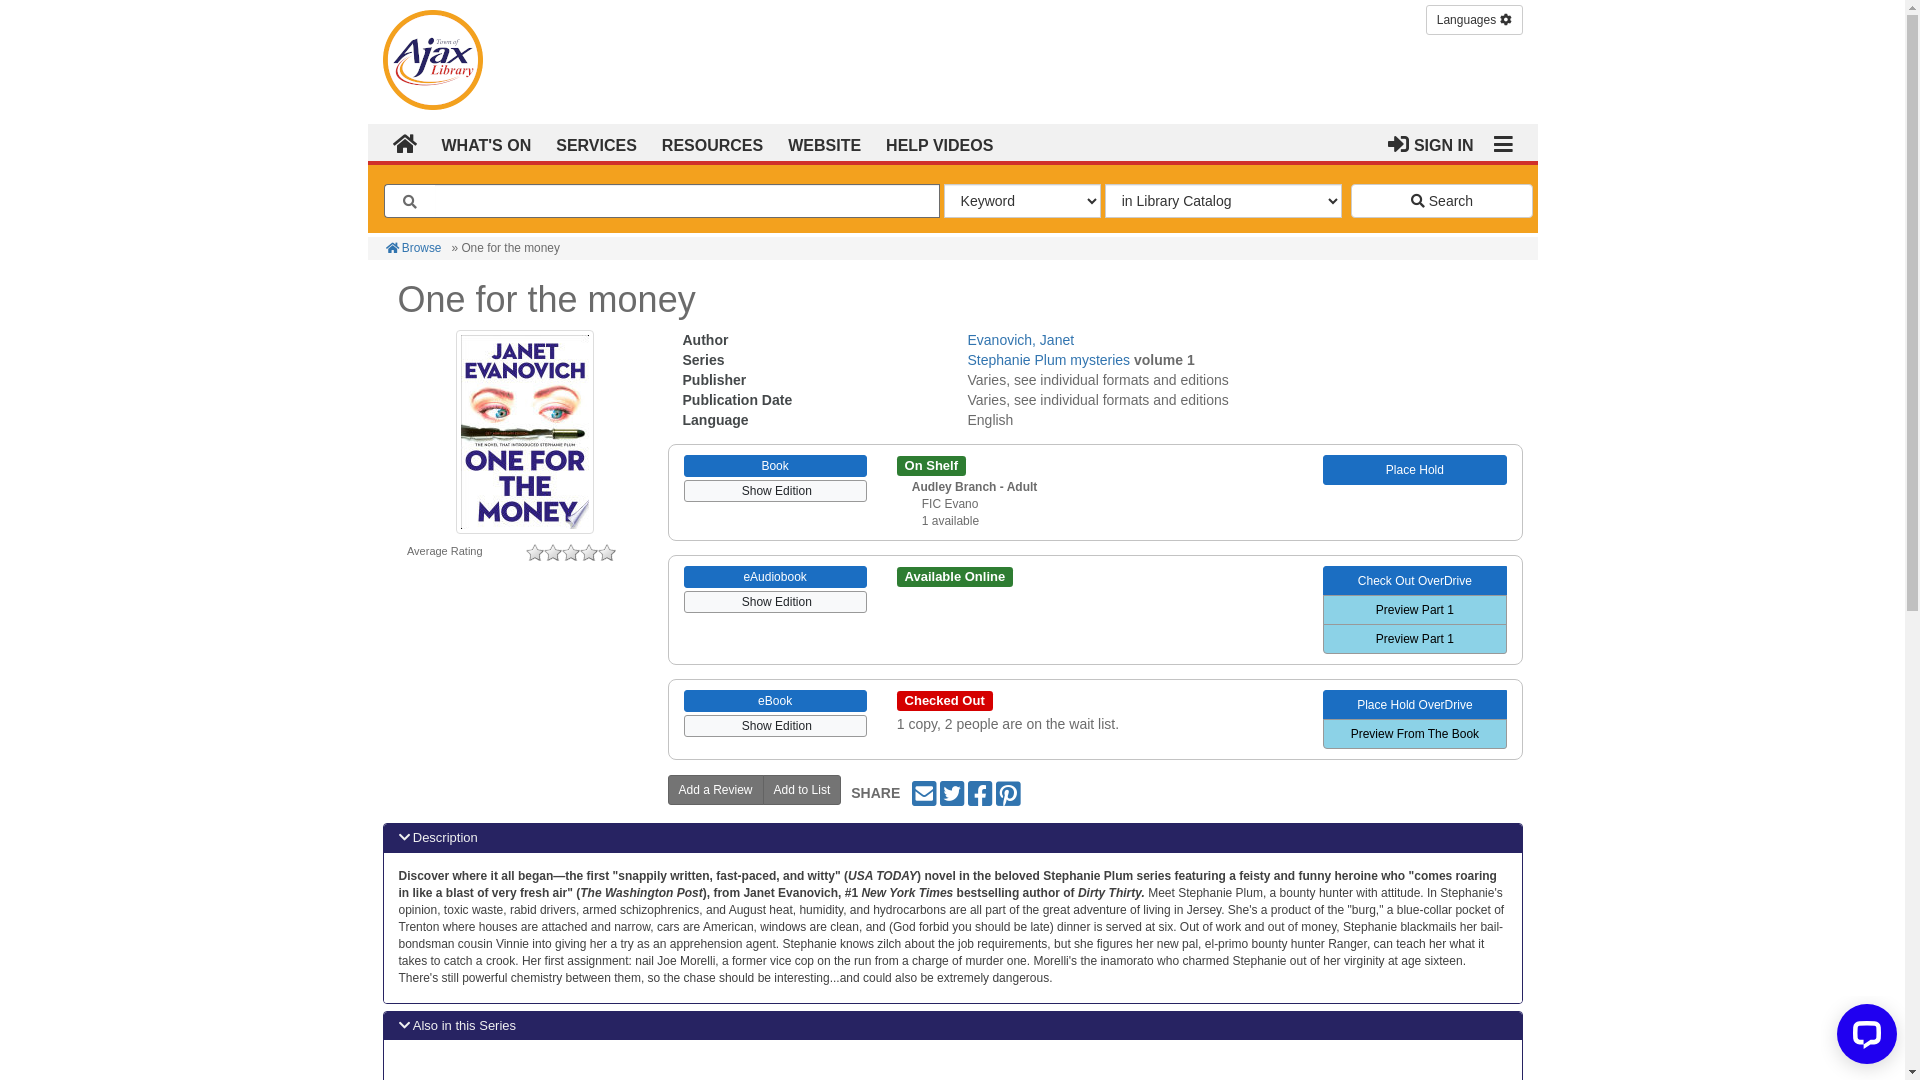  What do you see at coordinates (776, 577) in the screenshot?
I see `eAudiobook` at bounding box center [776, 577].